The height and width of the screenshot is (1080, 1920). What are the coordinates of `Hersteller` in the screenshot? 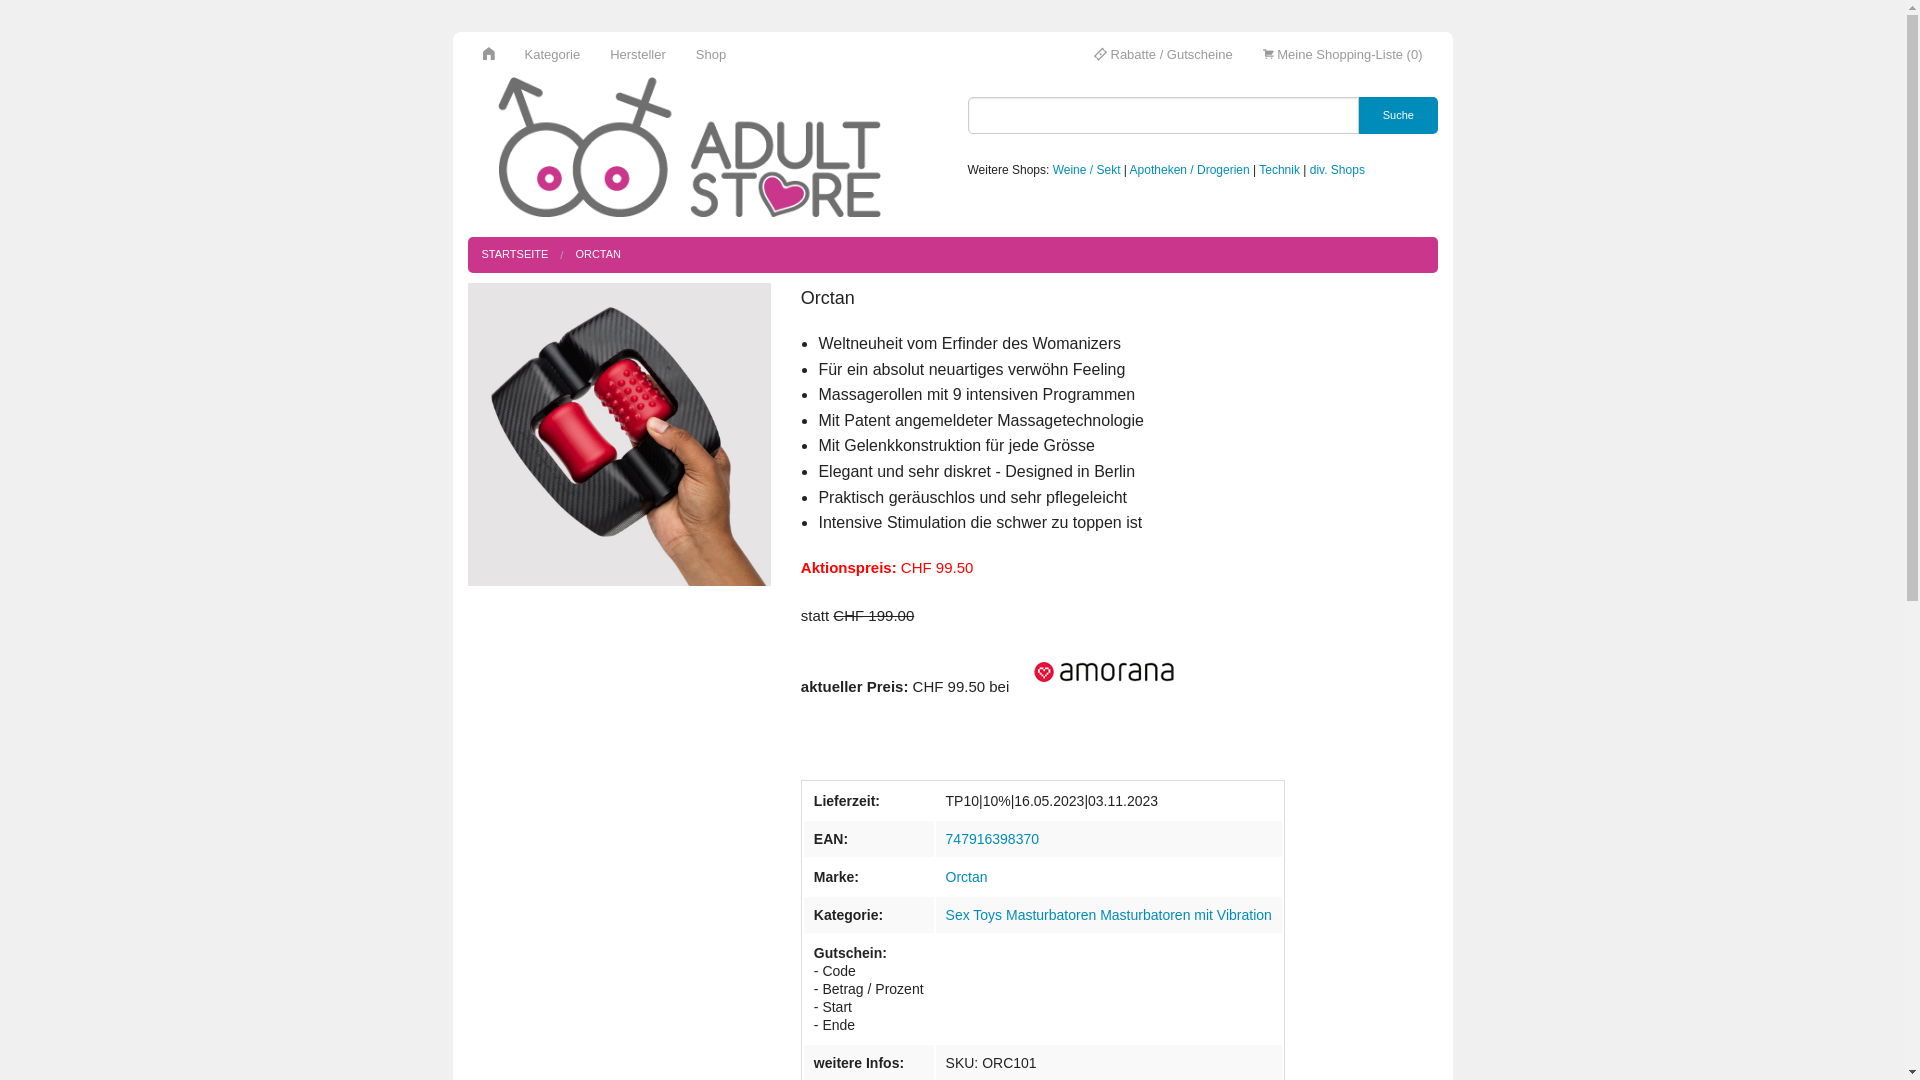 It's located at (638, 54).